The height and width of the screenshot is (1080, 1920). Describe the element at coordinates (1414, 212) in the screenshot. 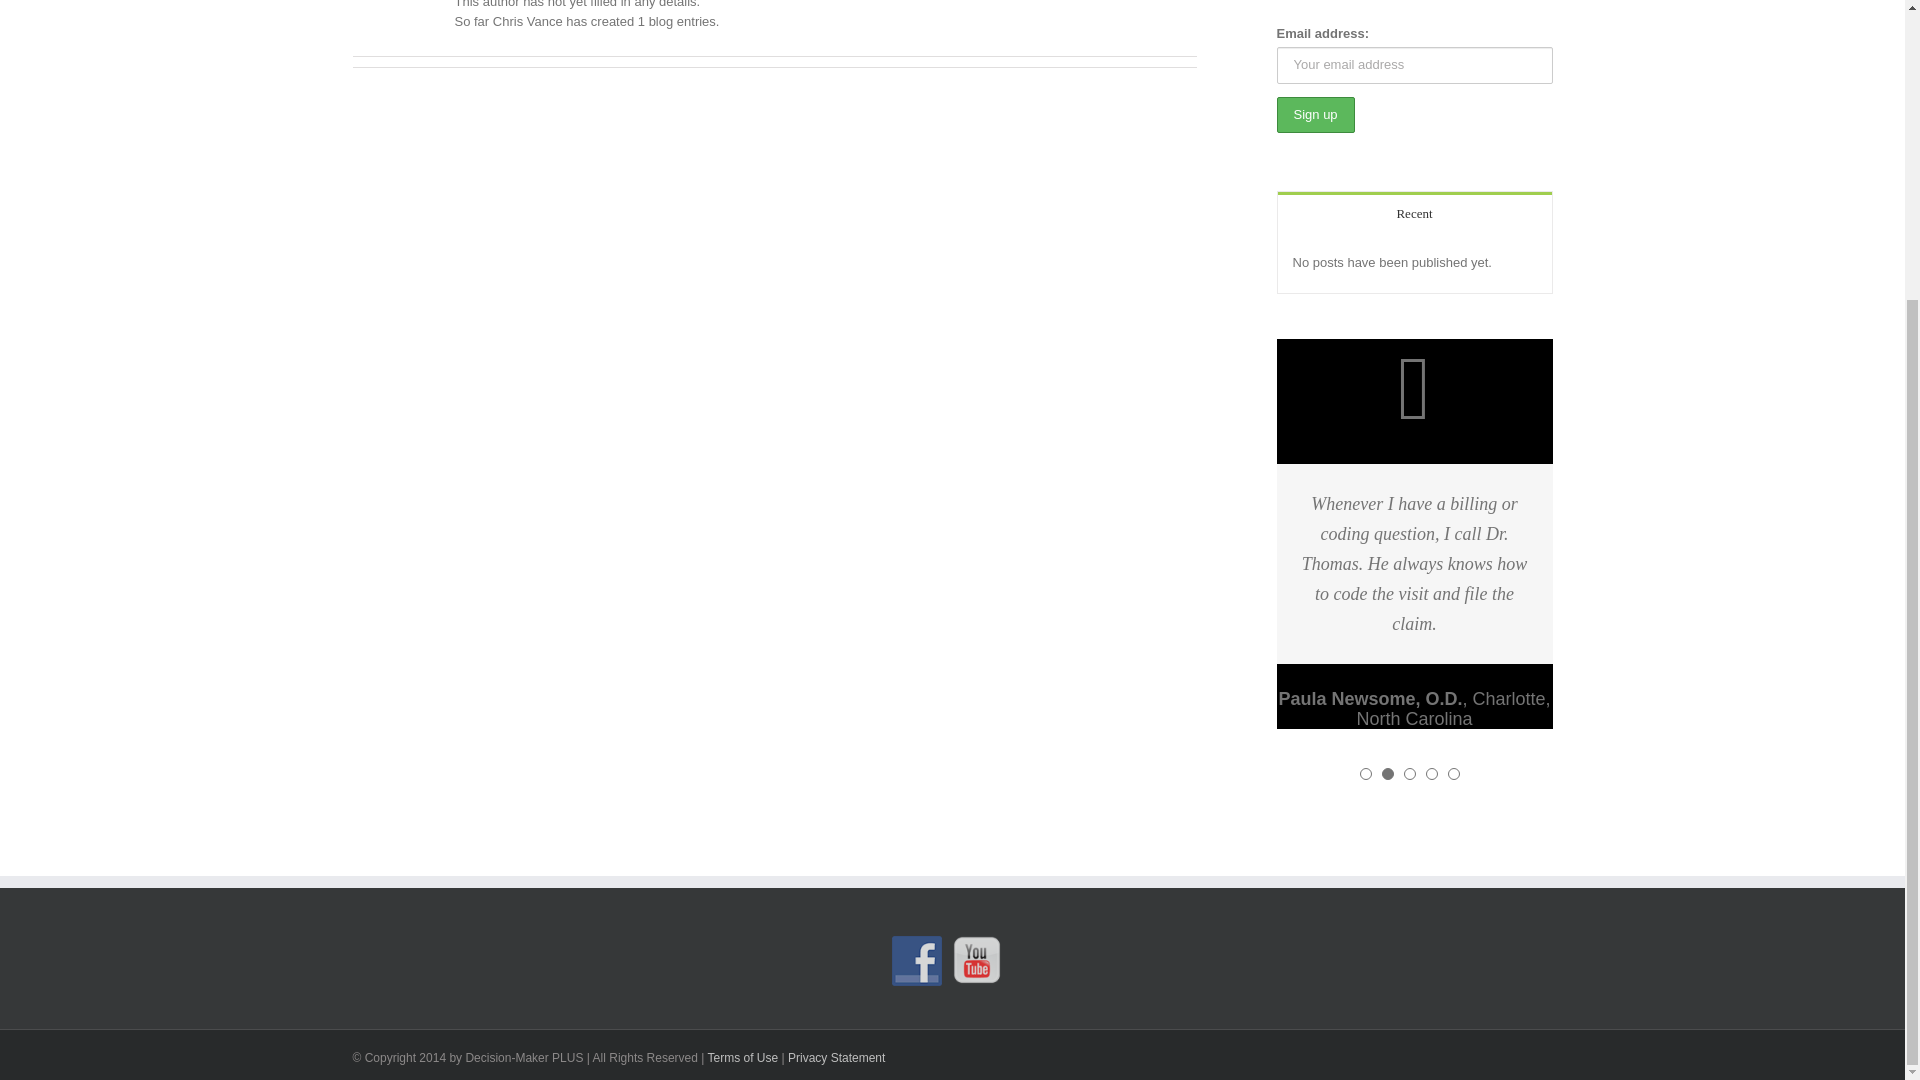

I see `Recent` at that location.